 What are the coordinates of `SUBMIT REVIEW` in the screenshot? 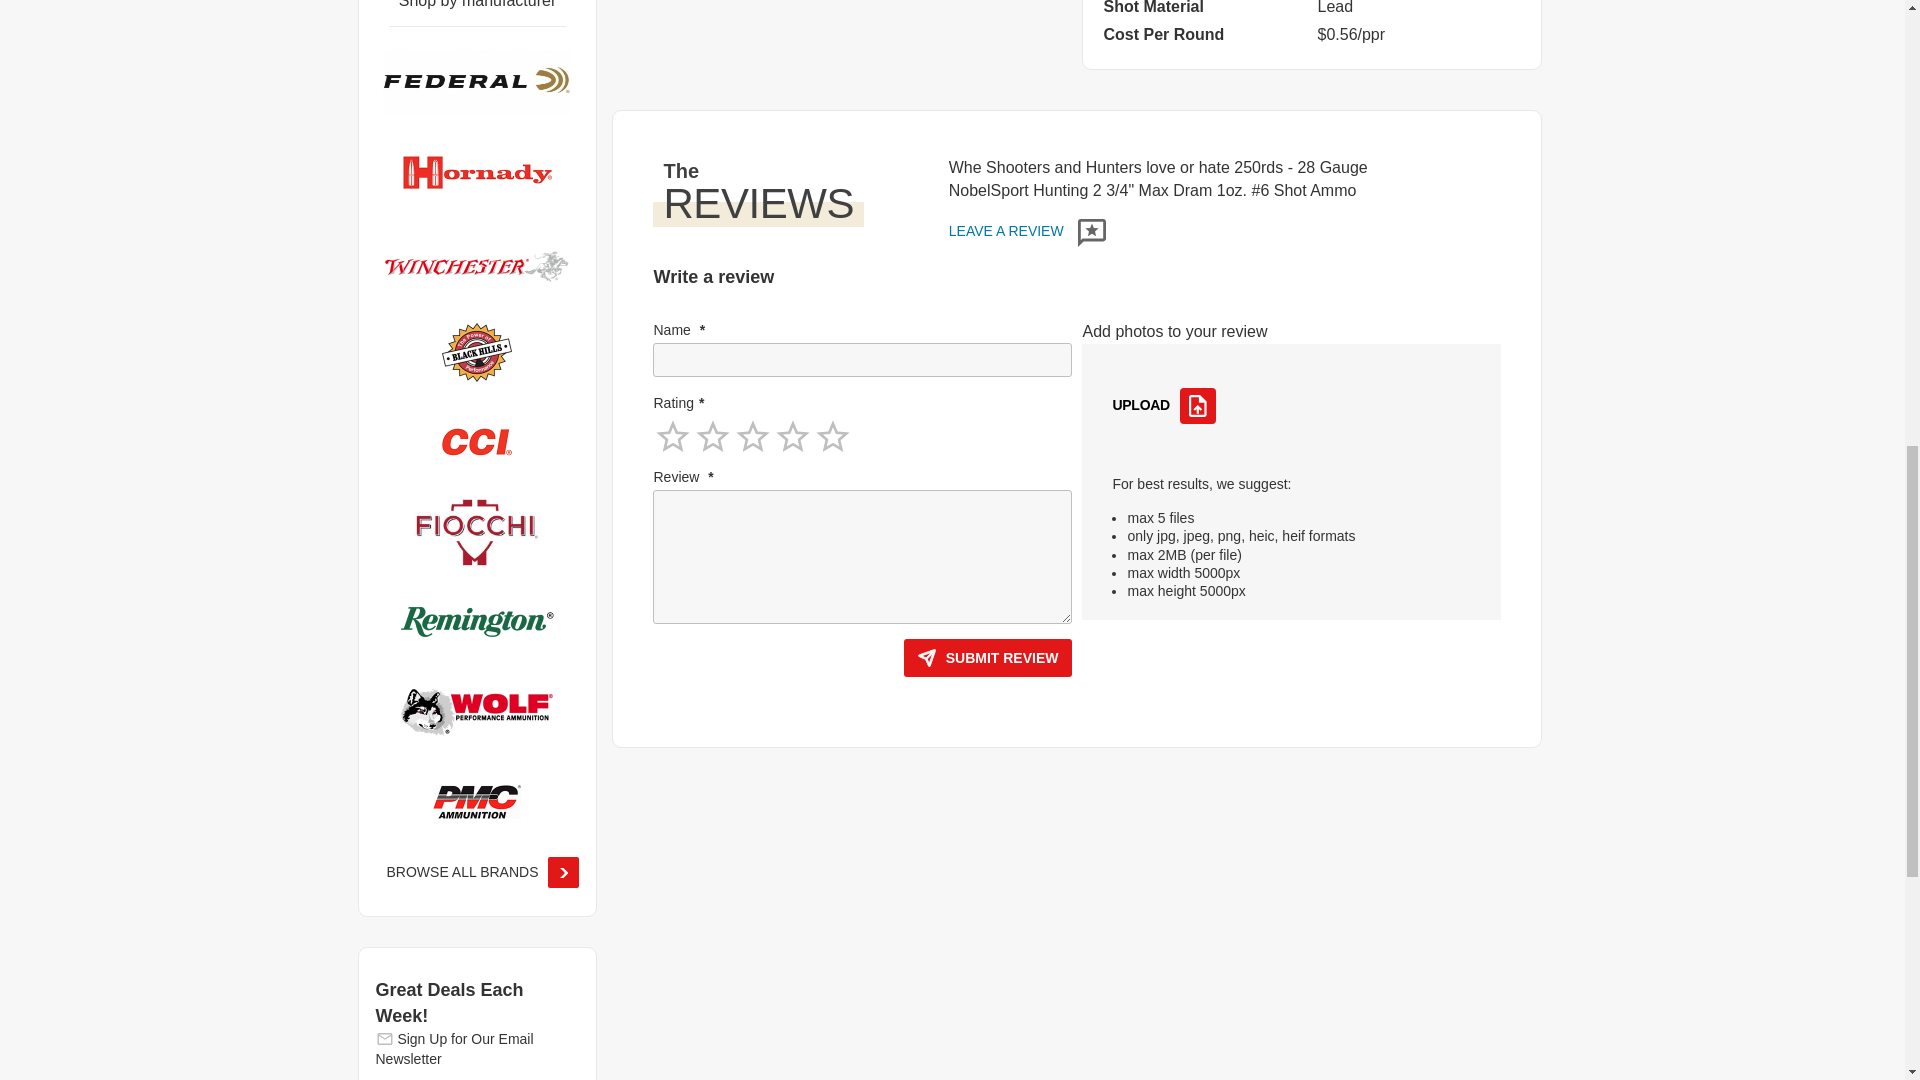 It's located at (988, 658).